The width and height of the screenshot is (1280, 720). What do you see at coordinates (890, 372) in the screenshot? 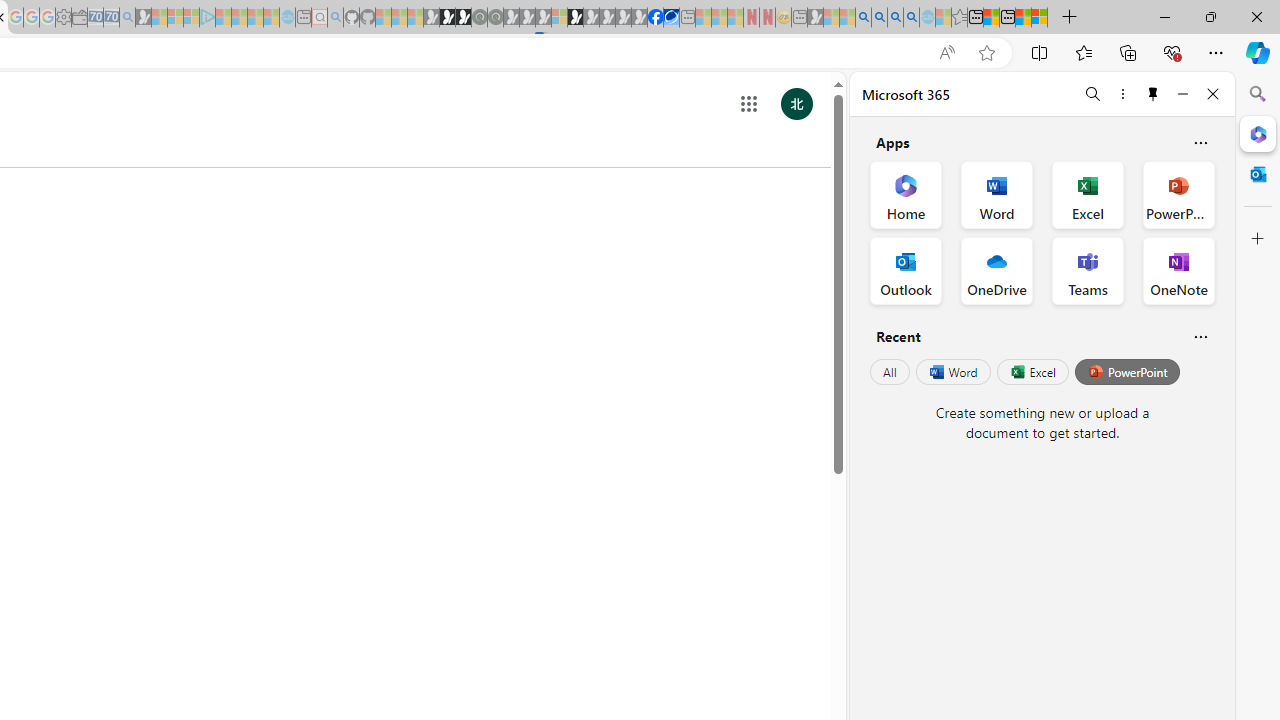
I see `All` at bounding box center [890, 372].